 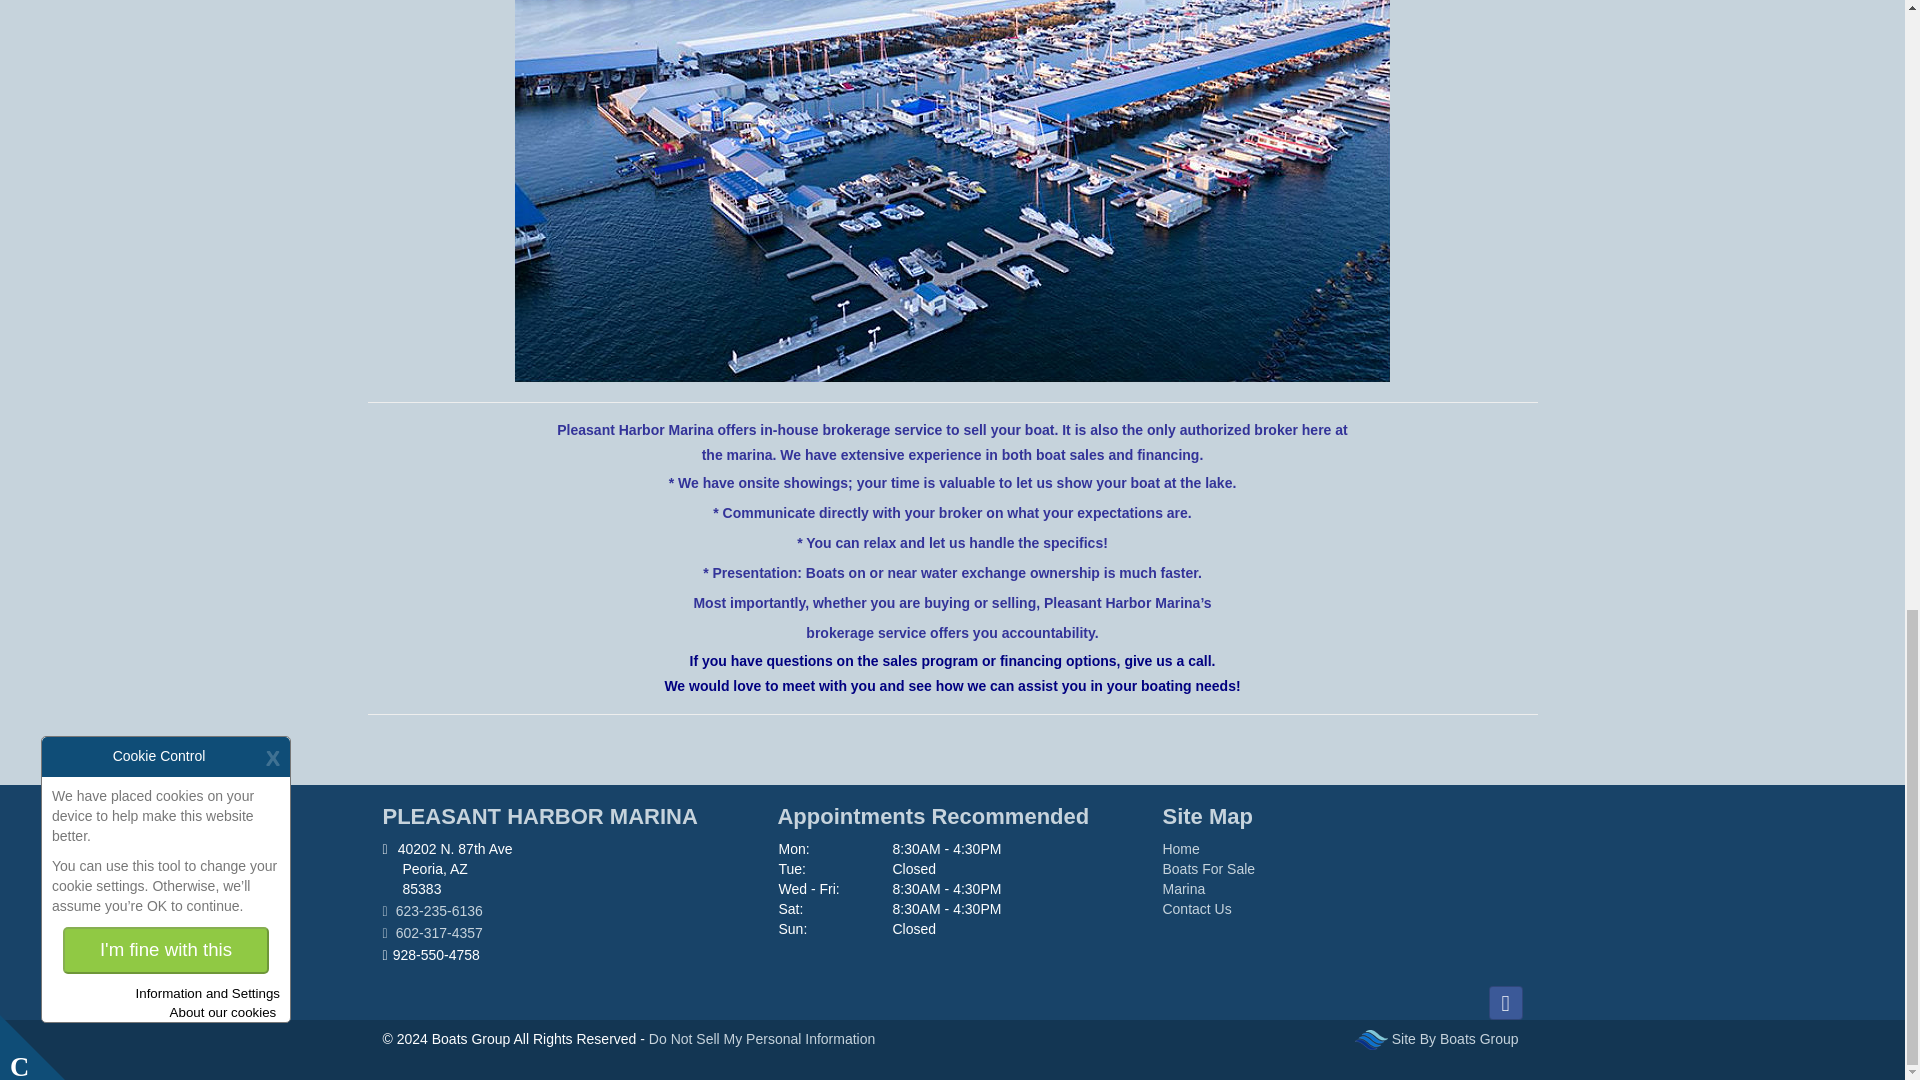 What do you see at coordinates (1457, 1038) in the screenshot?
I see `Terms of Use` at bounding box center [1457, 1038].